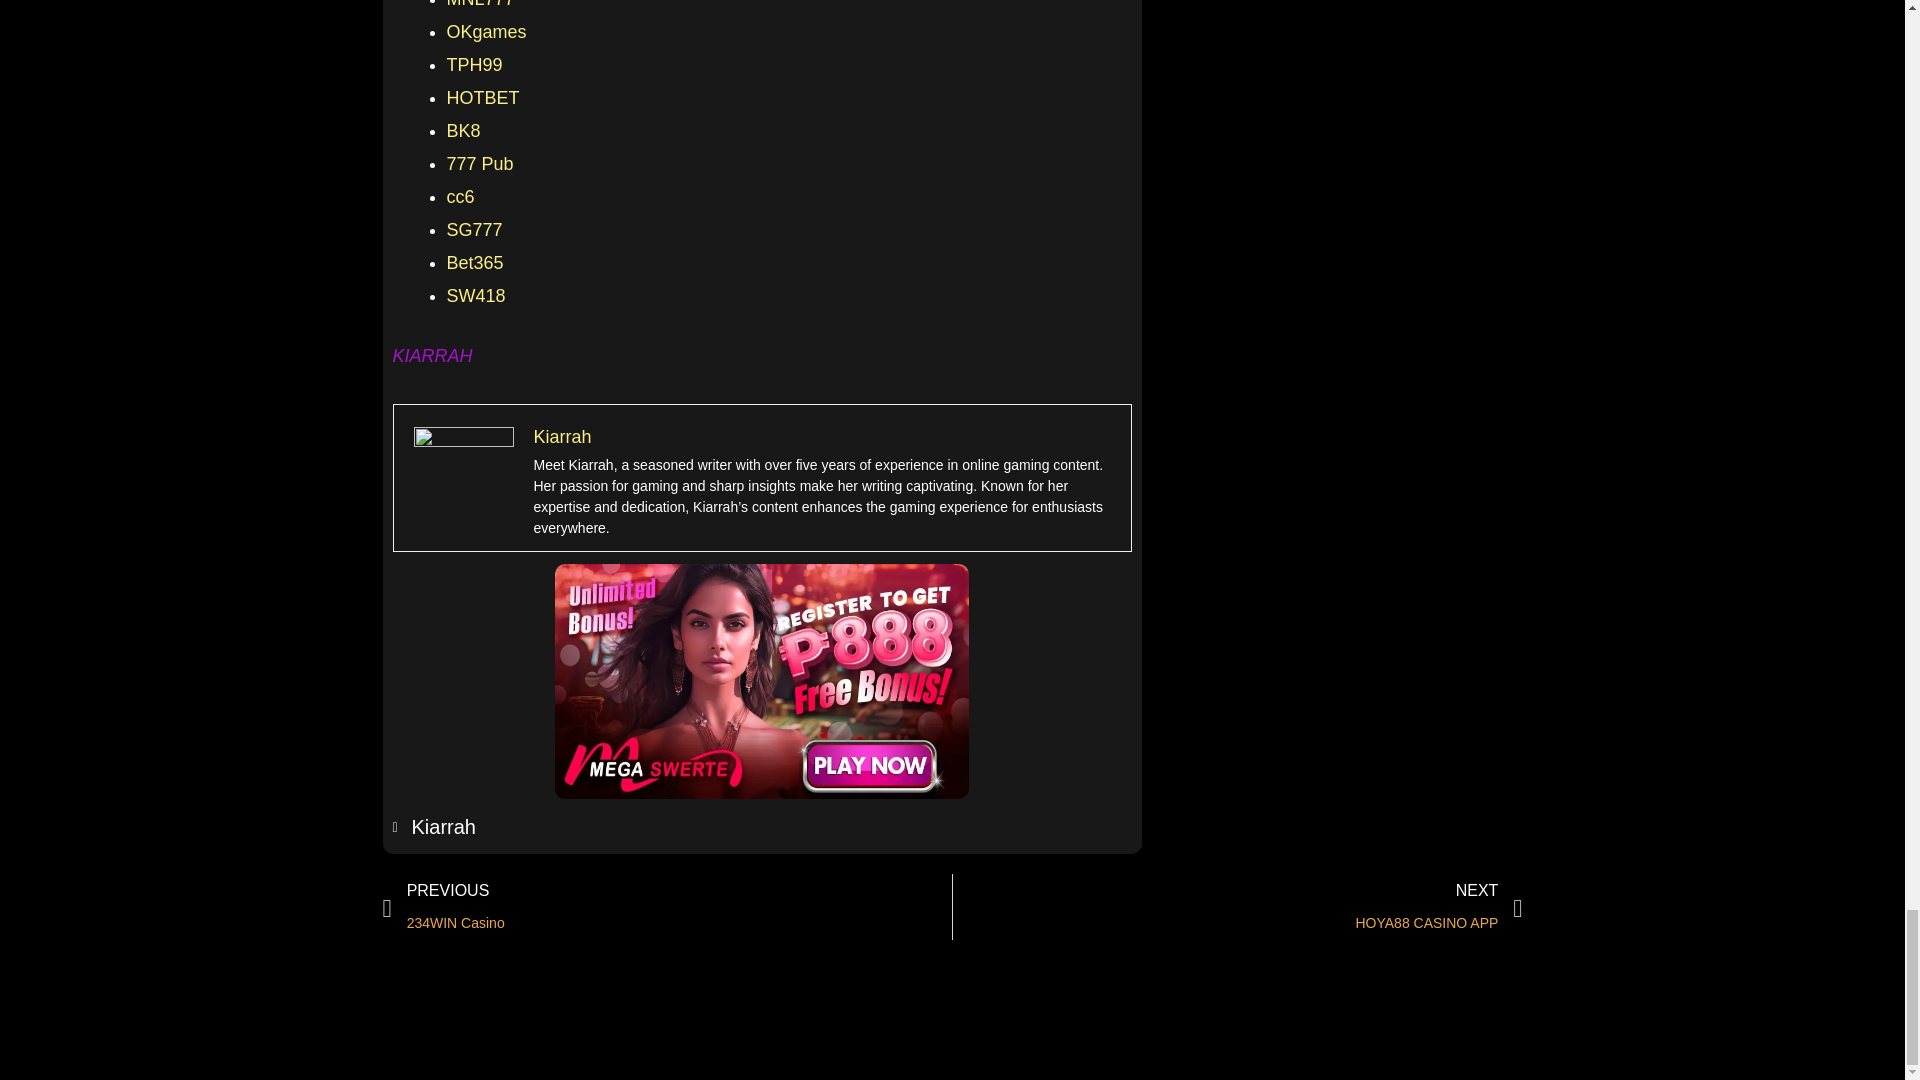  Describe the element at coordinates (480, 4) in the screenshot. I see `MNL777` at that location.